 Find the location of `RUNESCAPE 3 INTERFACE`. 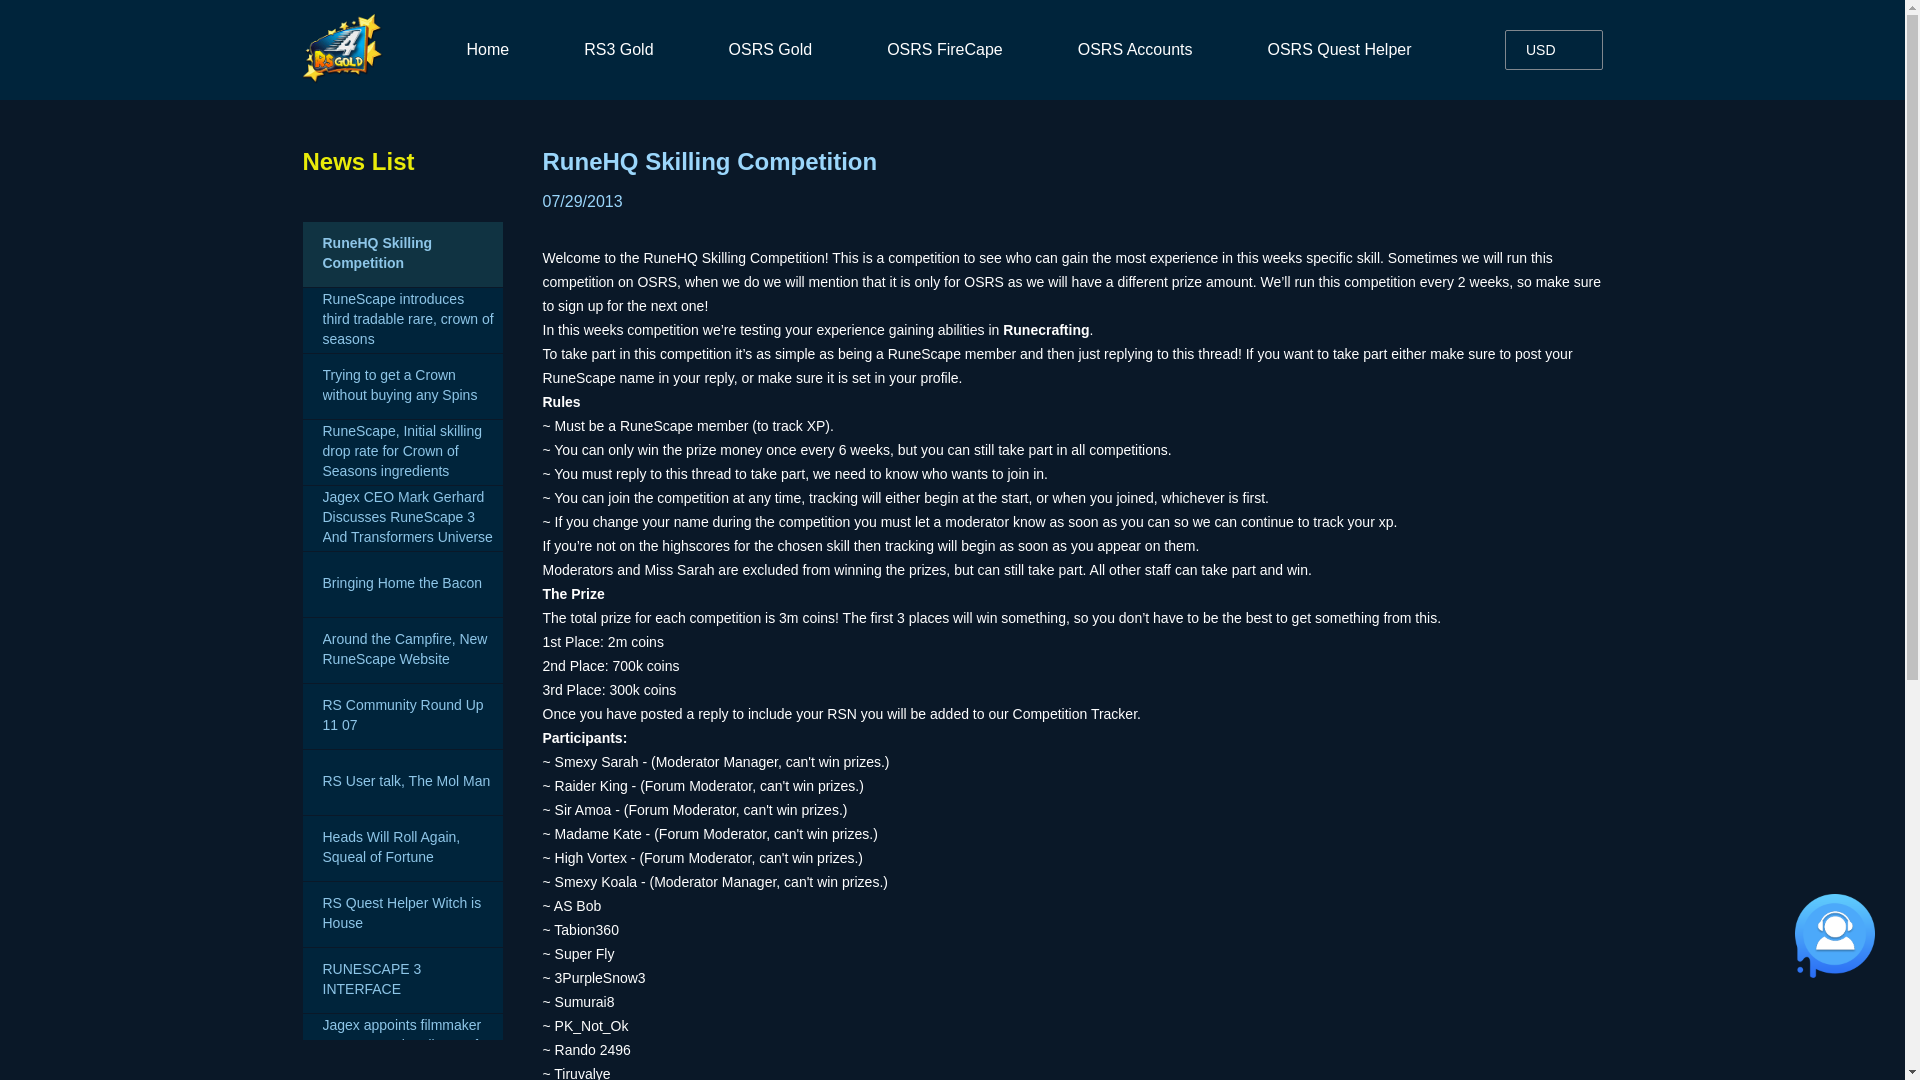

RUNESCAPE 3 INTERFACE is located at coordinates (402, 980).